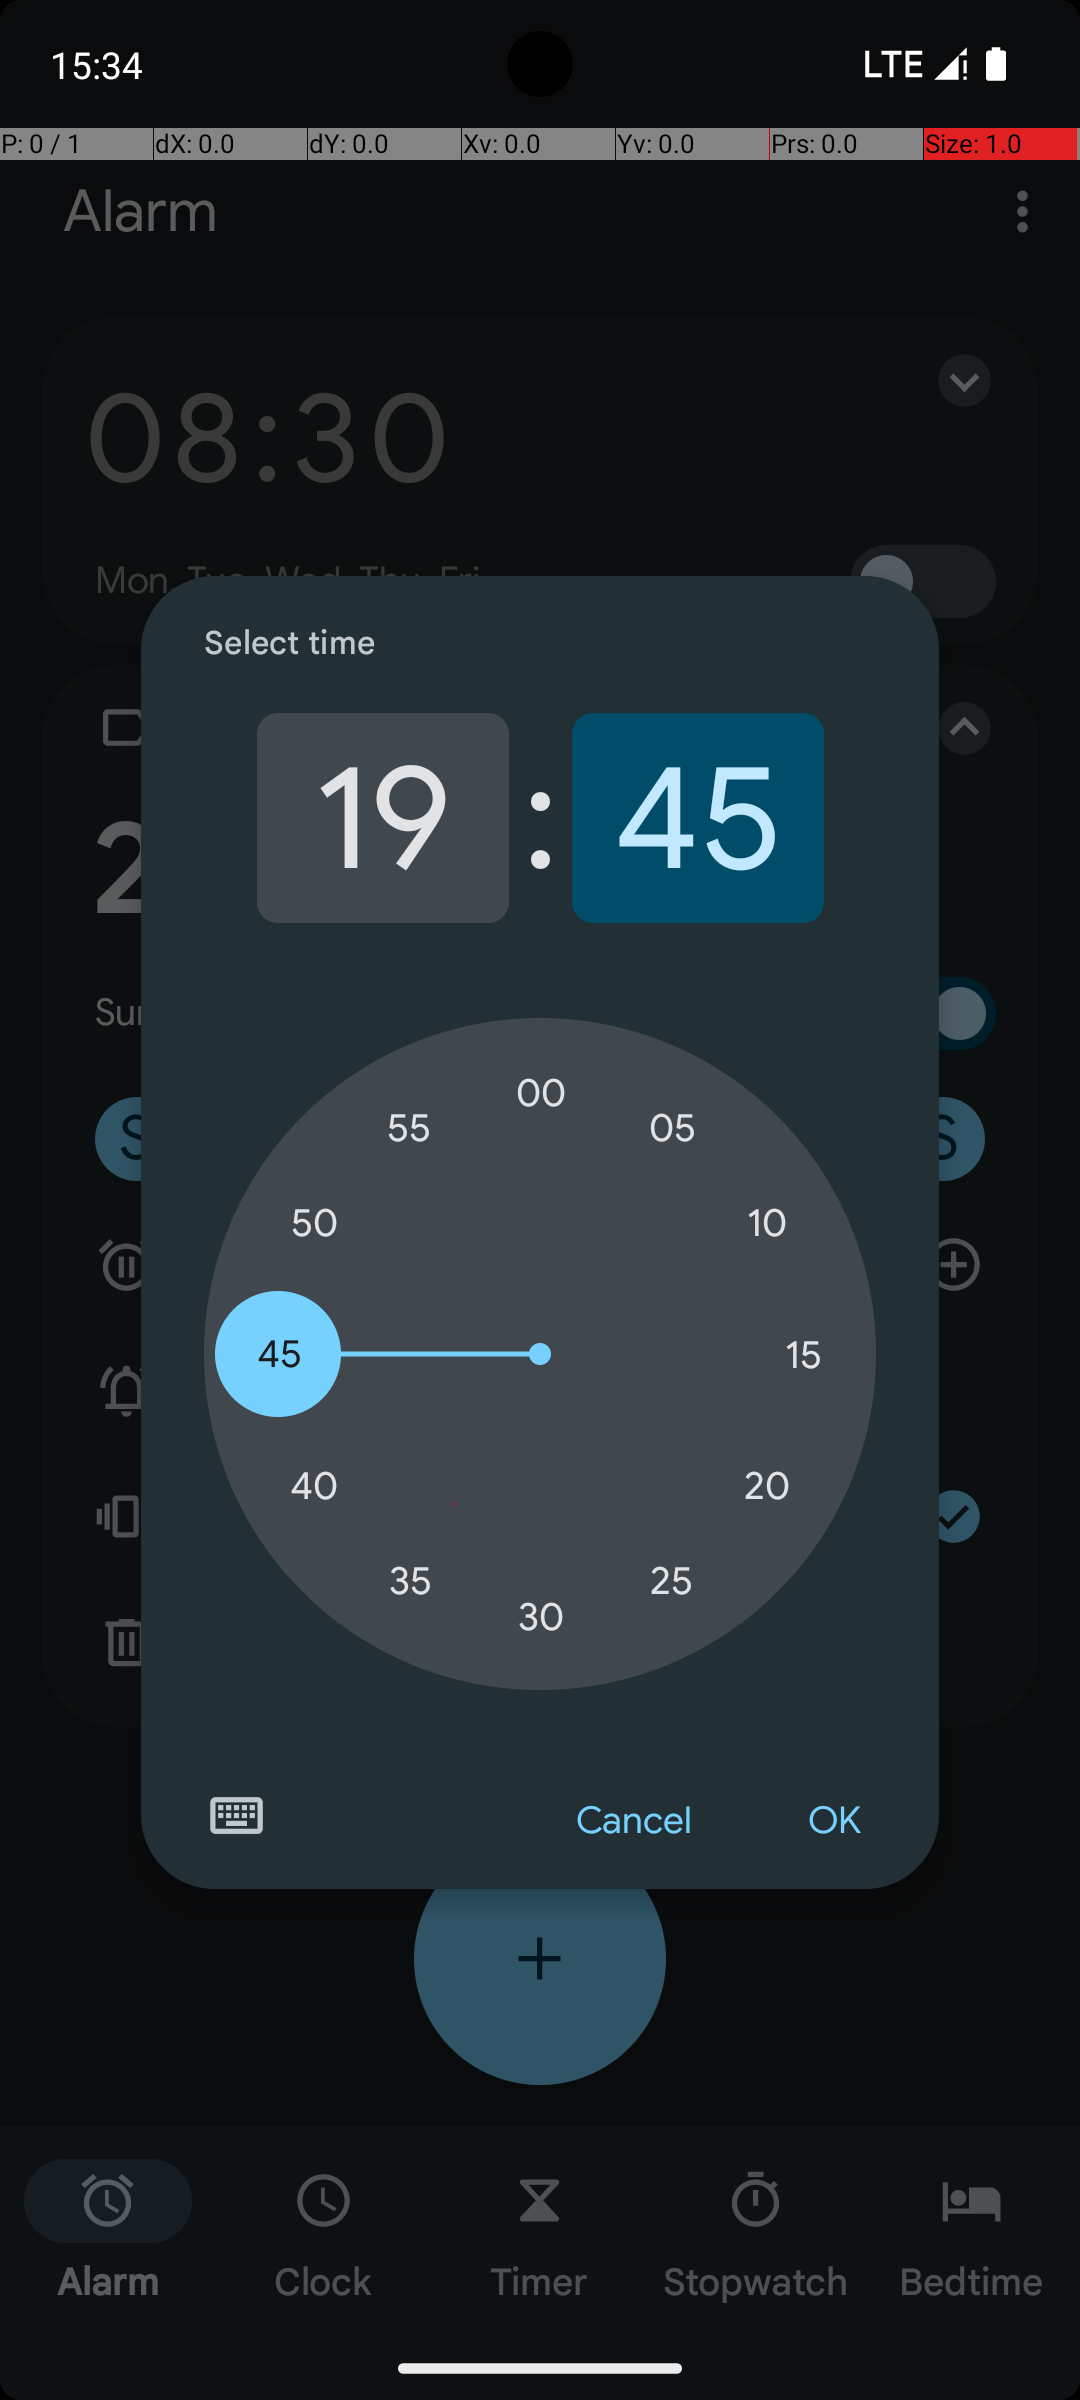  I want to click on 20, so click(767, 1486).